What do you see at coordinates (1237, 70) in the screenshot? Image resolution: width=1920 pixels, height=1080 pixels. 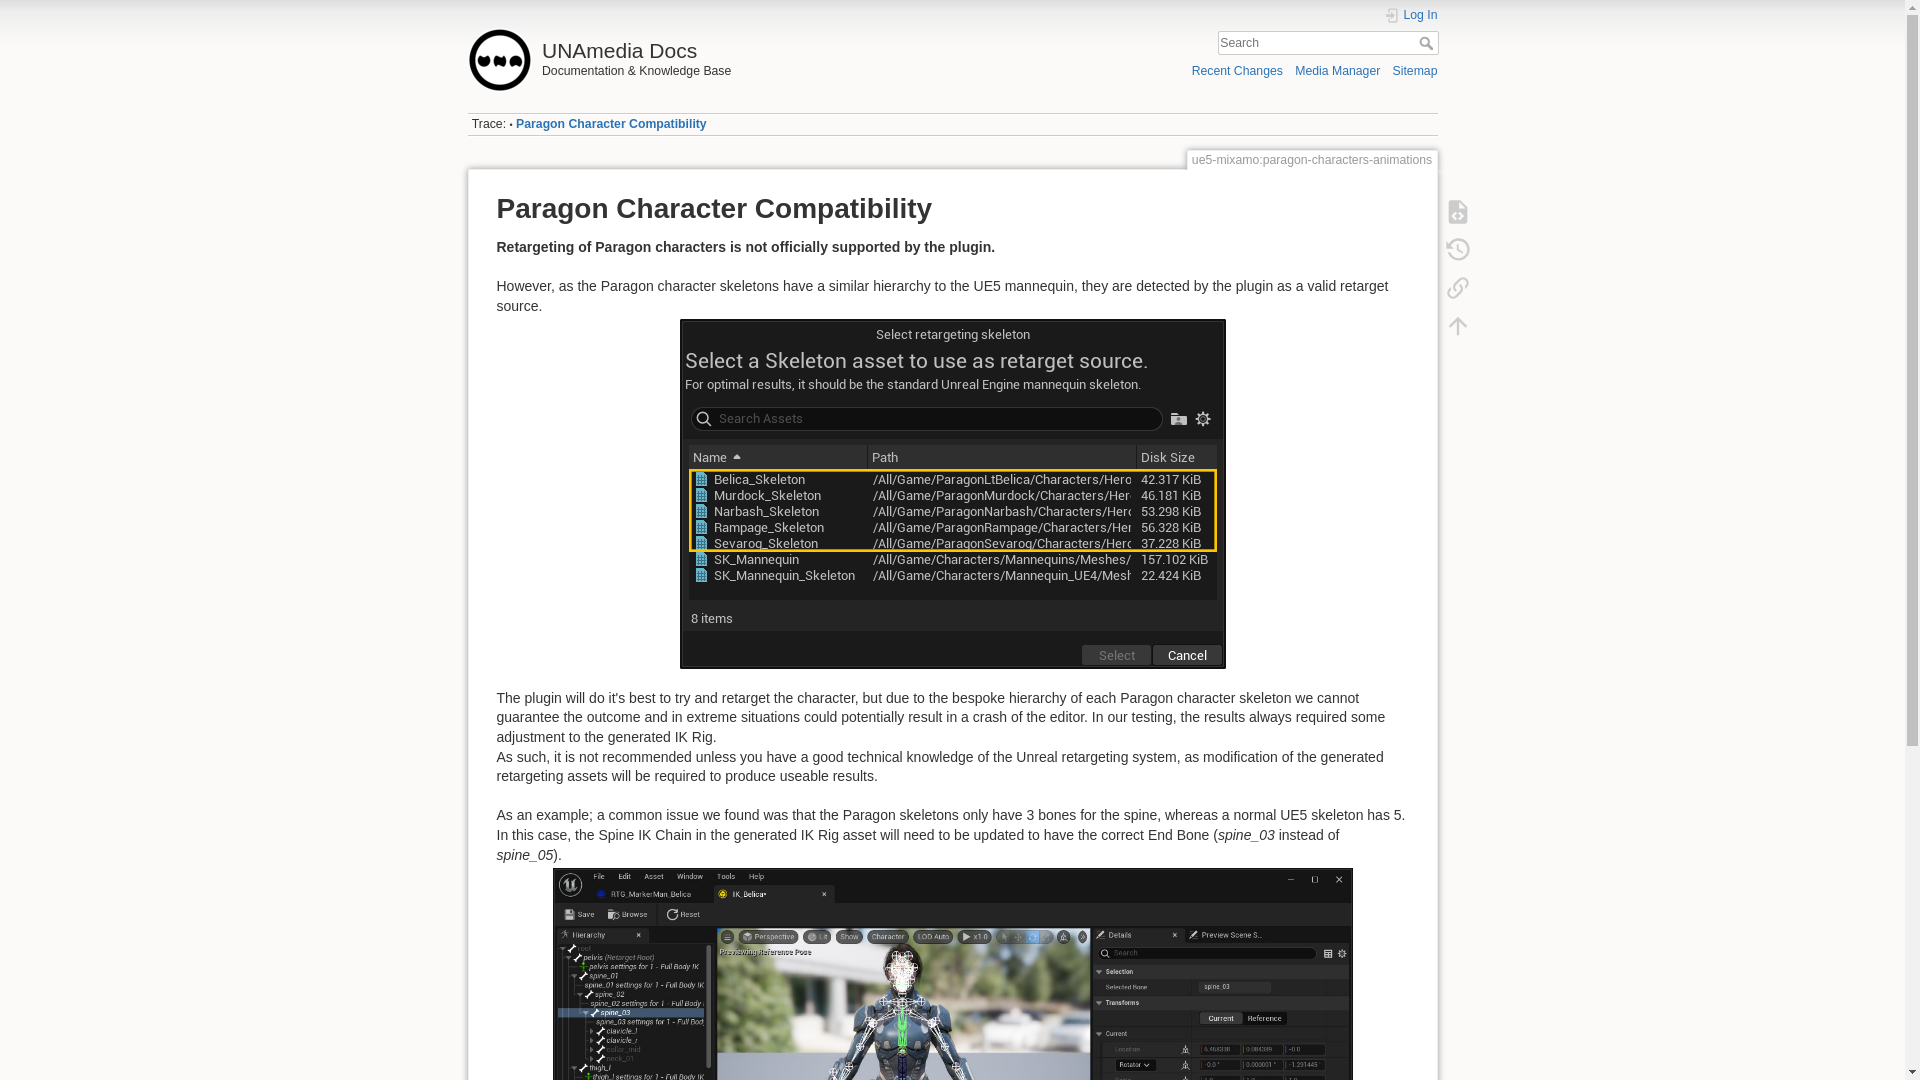 I see `Recent Changes` at bounding box center [1237, 70].